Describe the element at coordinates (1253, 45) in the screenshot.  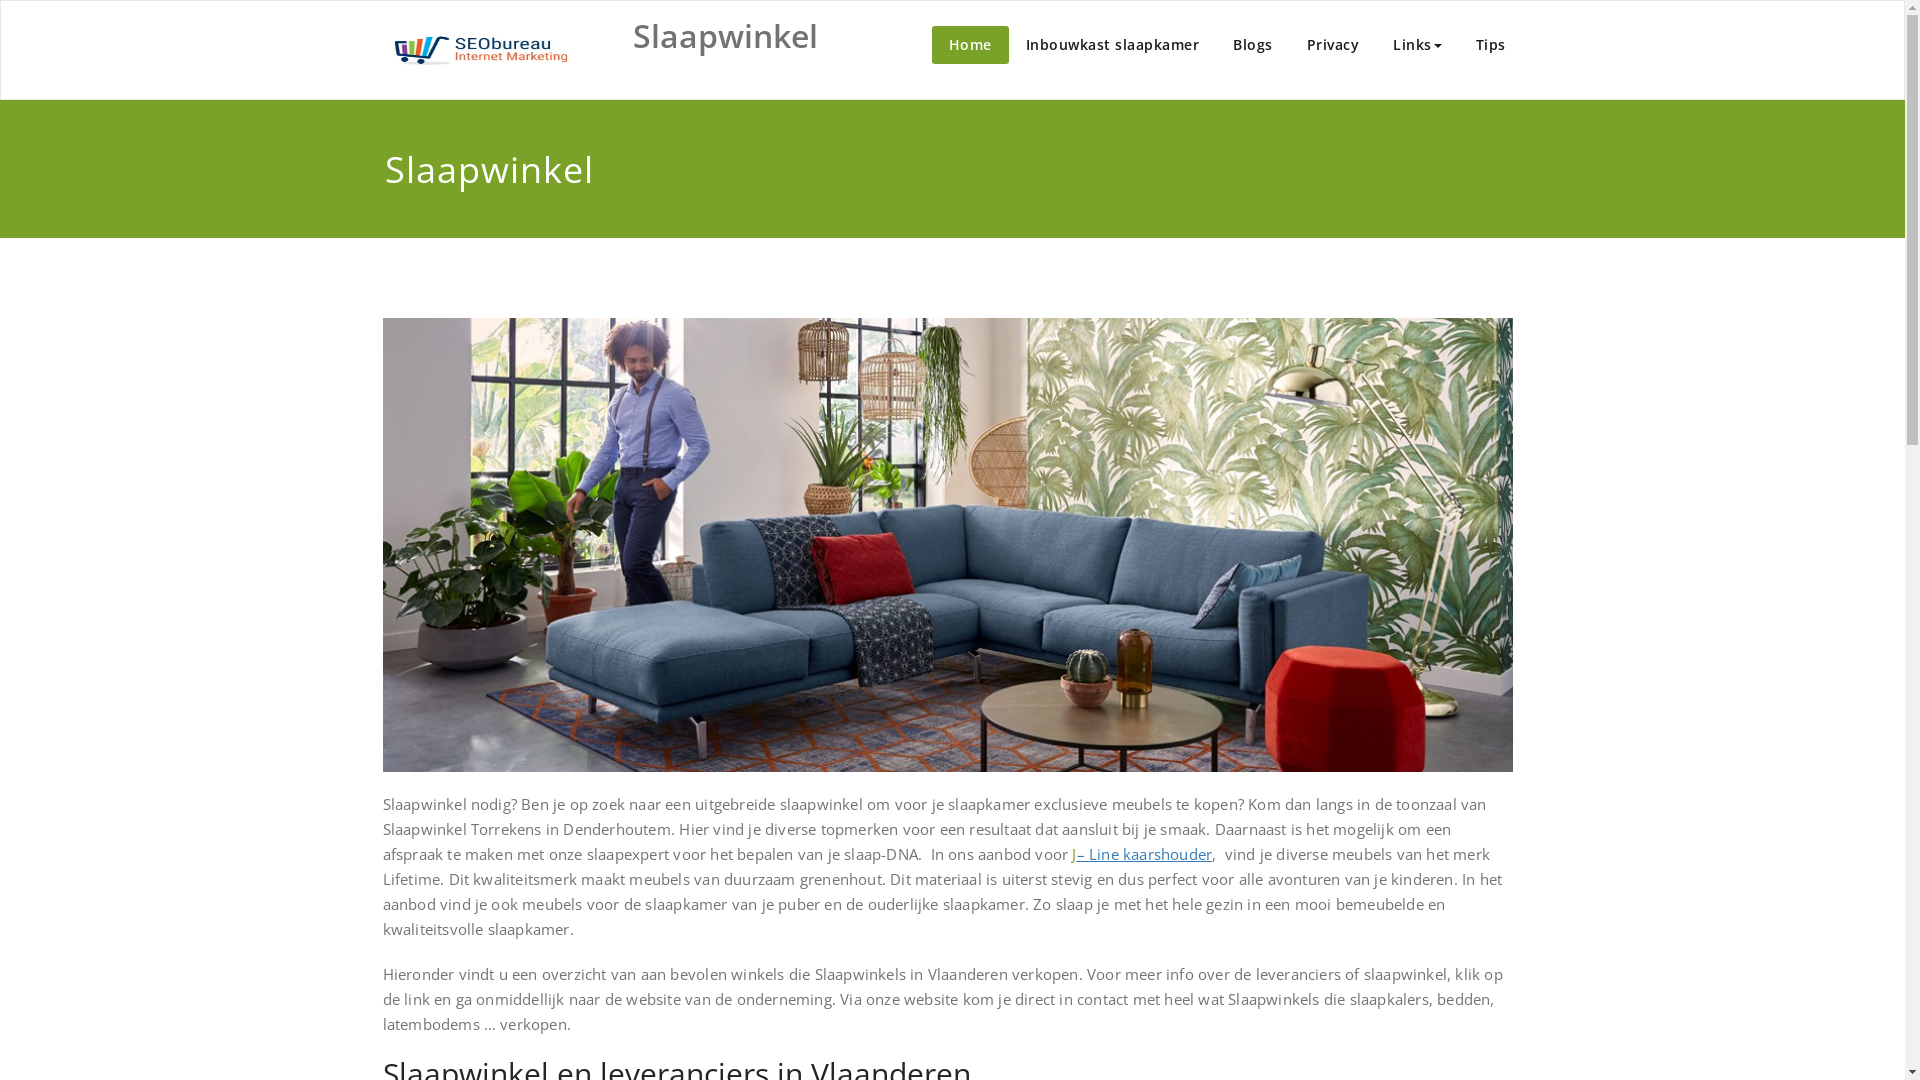
I see `Blogs` at that location.